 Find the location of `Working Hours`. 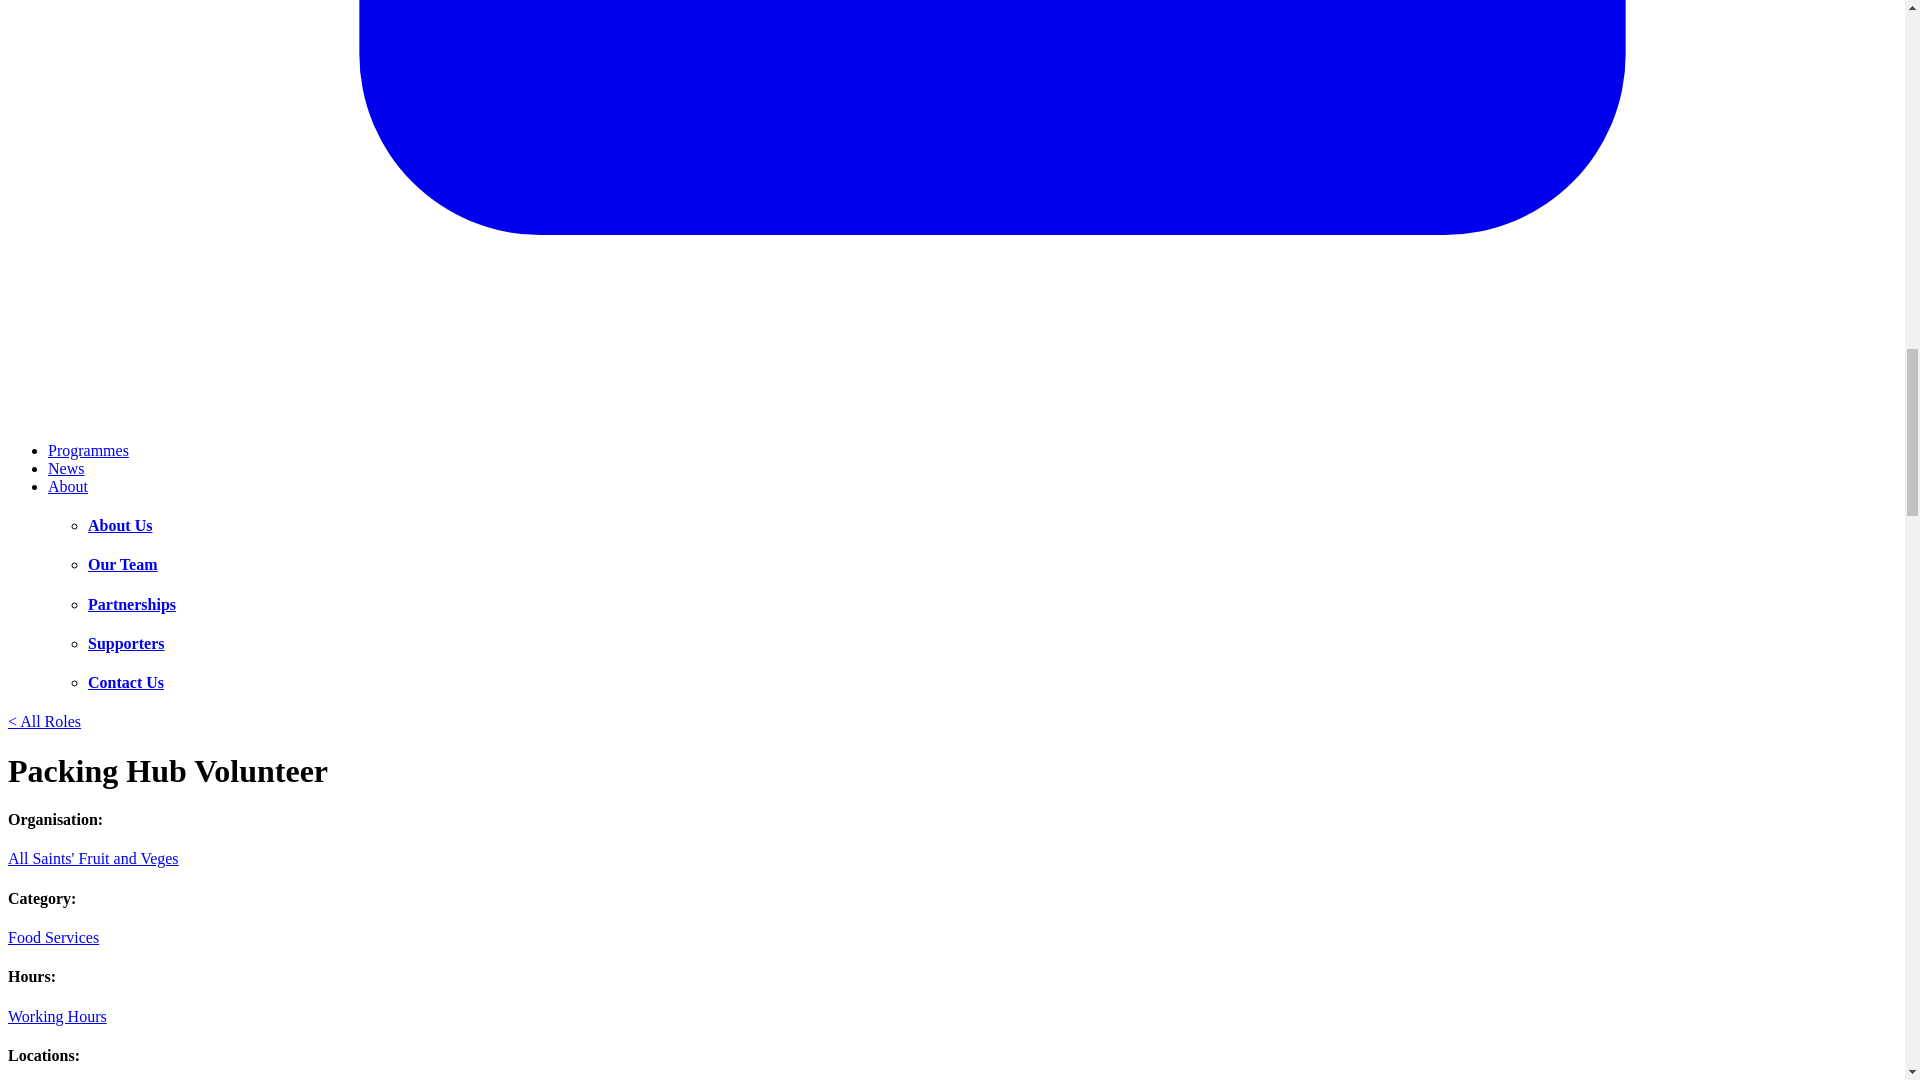

Working Hours is located at coordinates (57, 1016).